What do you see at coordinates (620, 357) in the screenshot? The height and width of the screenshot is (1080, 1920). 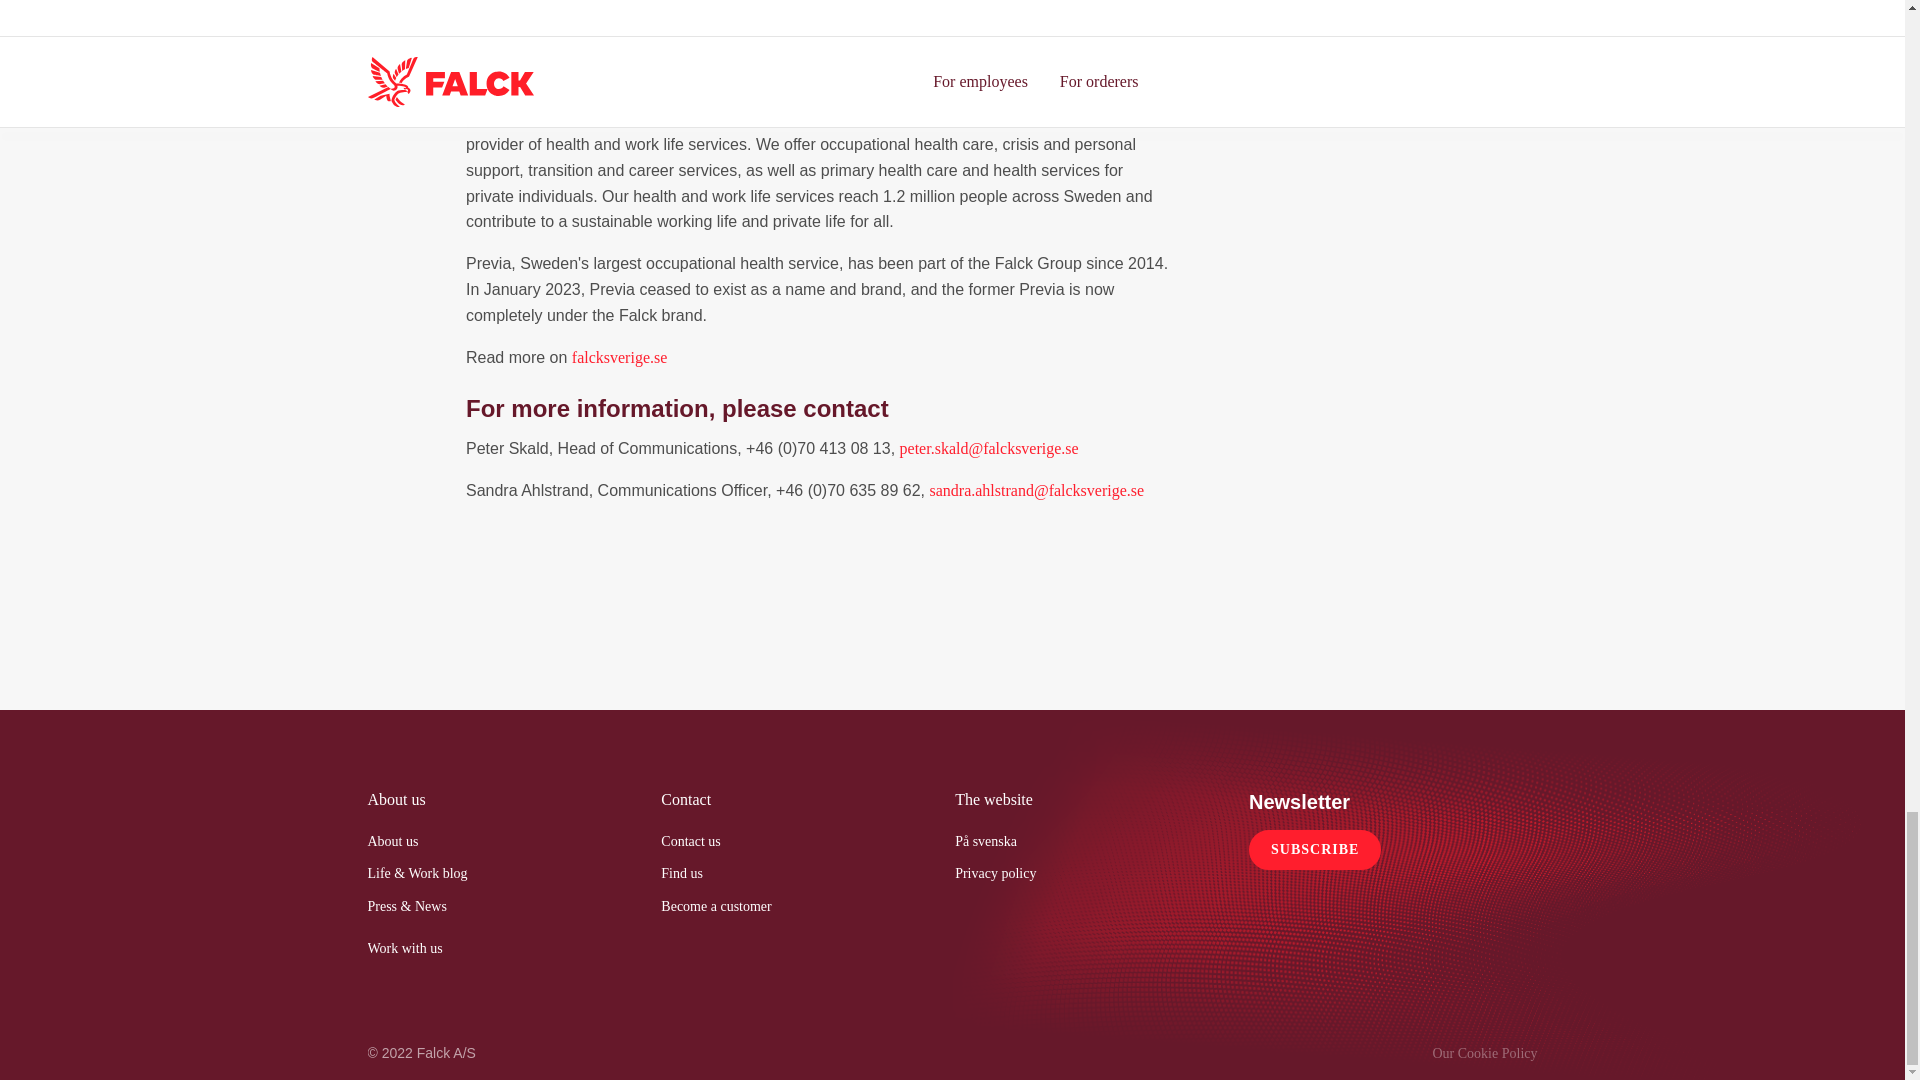 I see `Falck i Sverige` at bounding box center [620, 357].